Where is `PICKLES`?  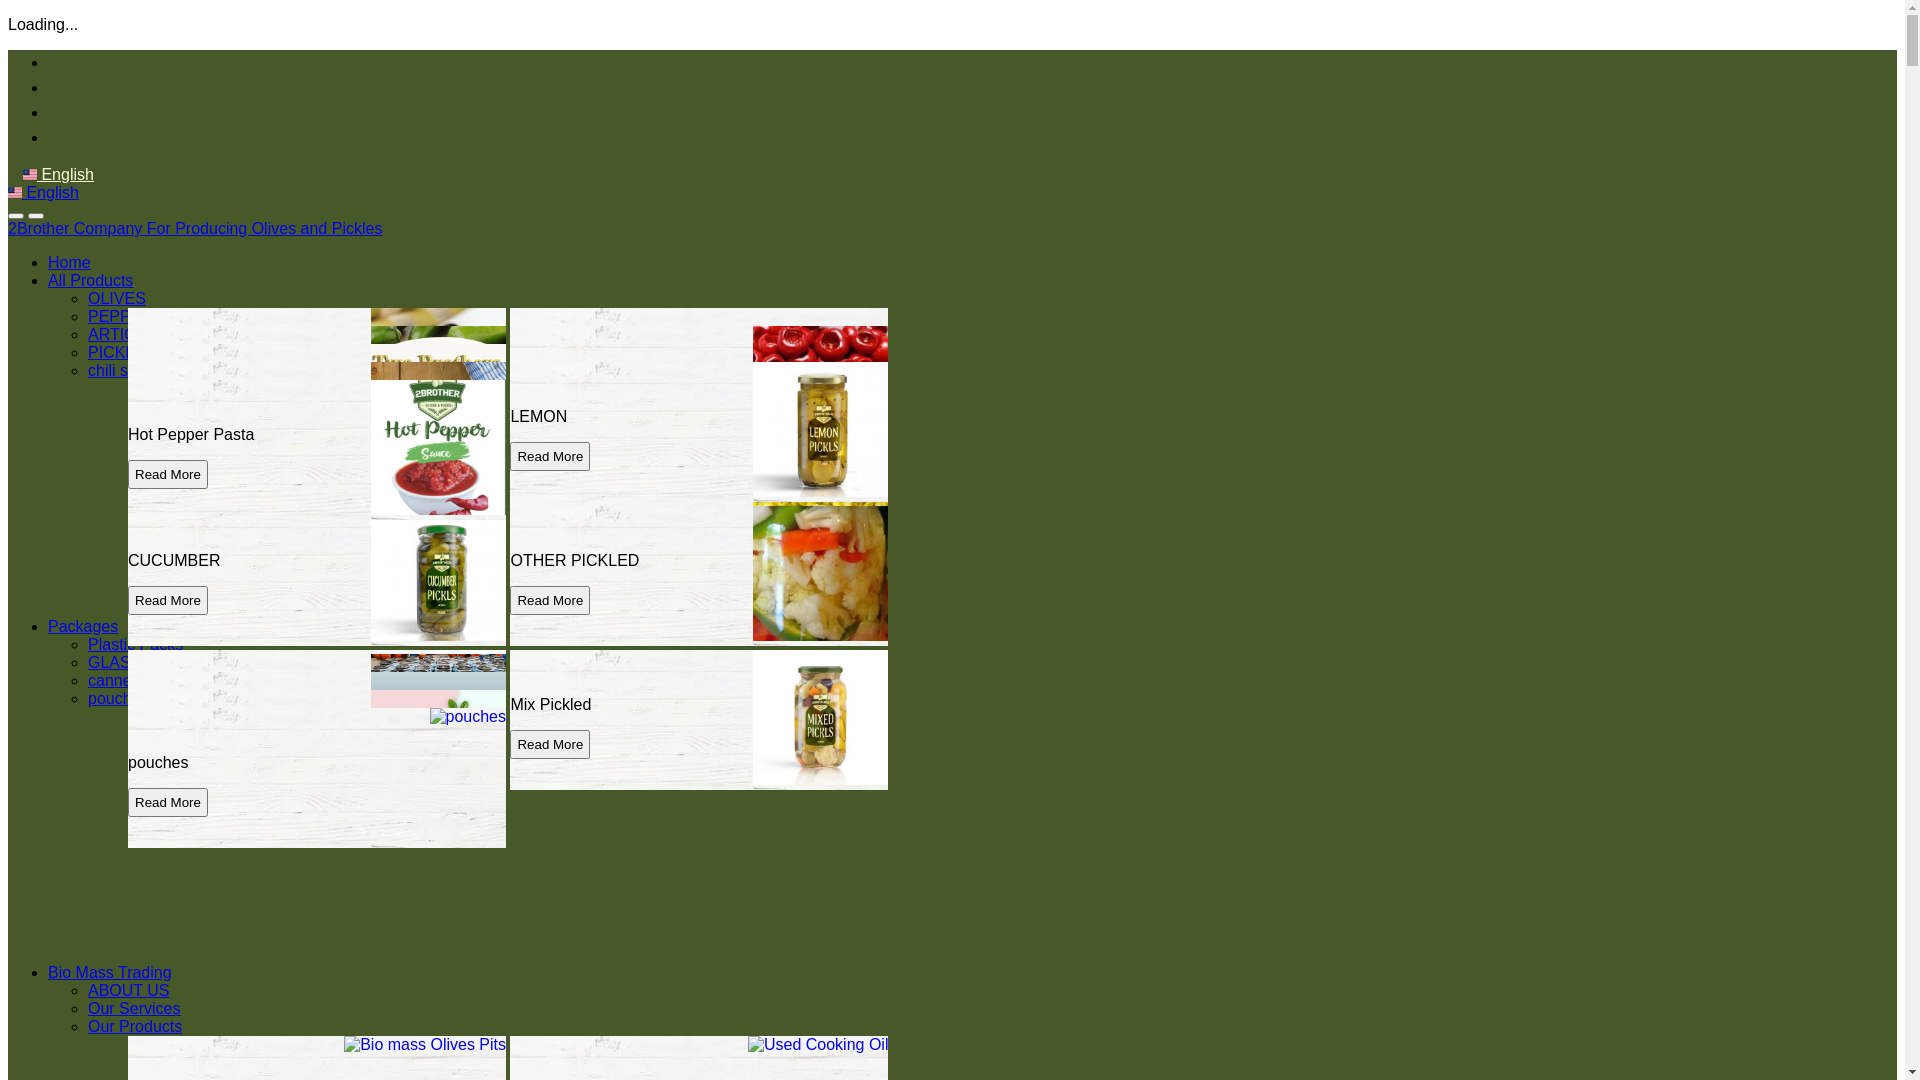
PICKLES is located at coordinates (122, 352).